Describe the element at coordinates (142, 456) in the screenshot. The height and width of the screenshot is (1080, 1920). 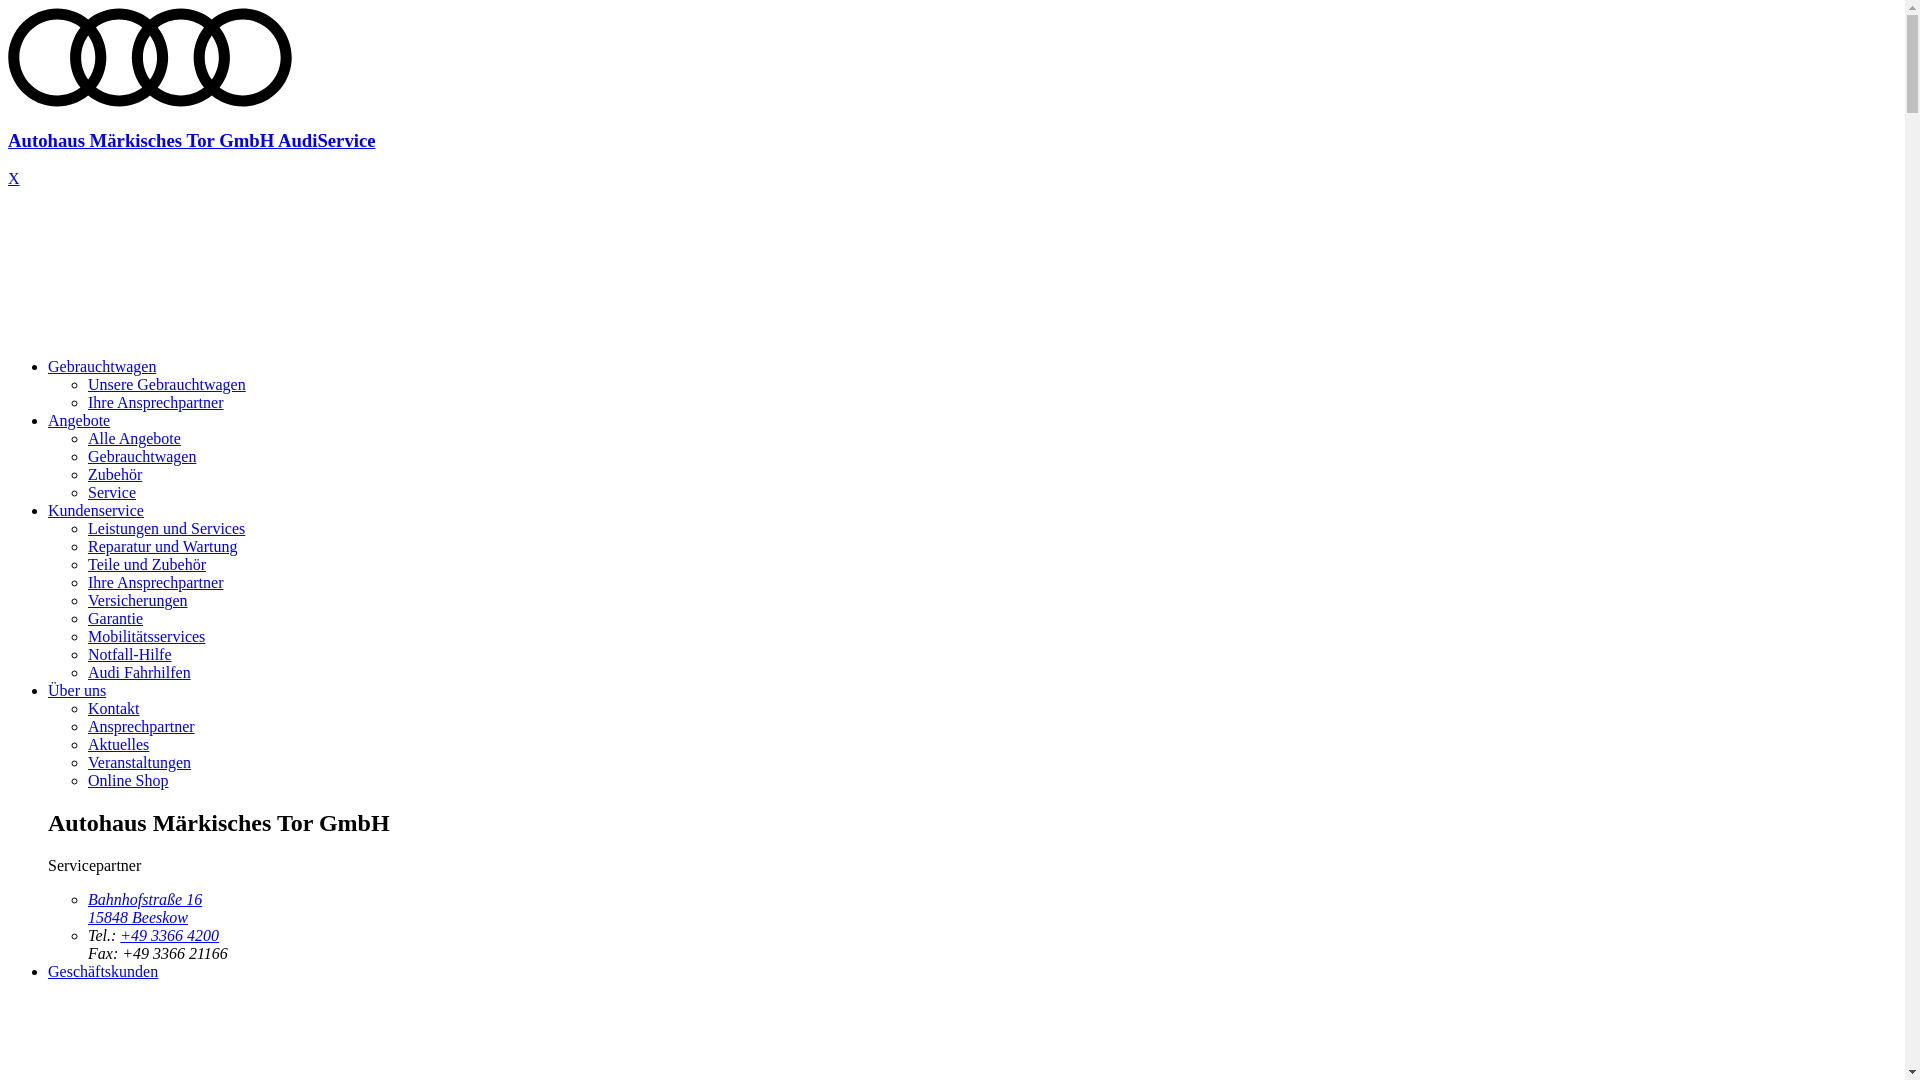
I see `Gebrauchtwagen` at that location.